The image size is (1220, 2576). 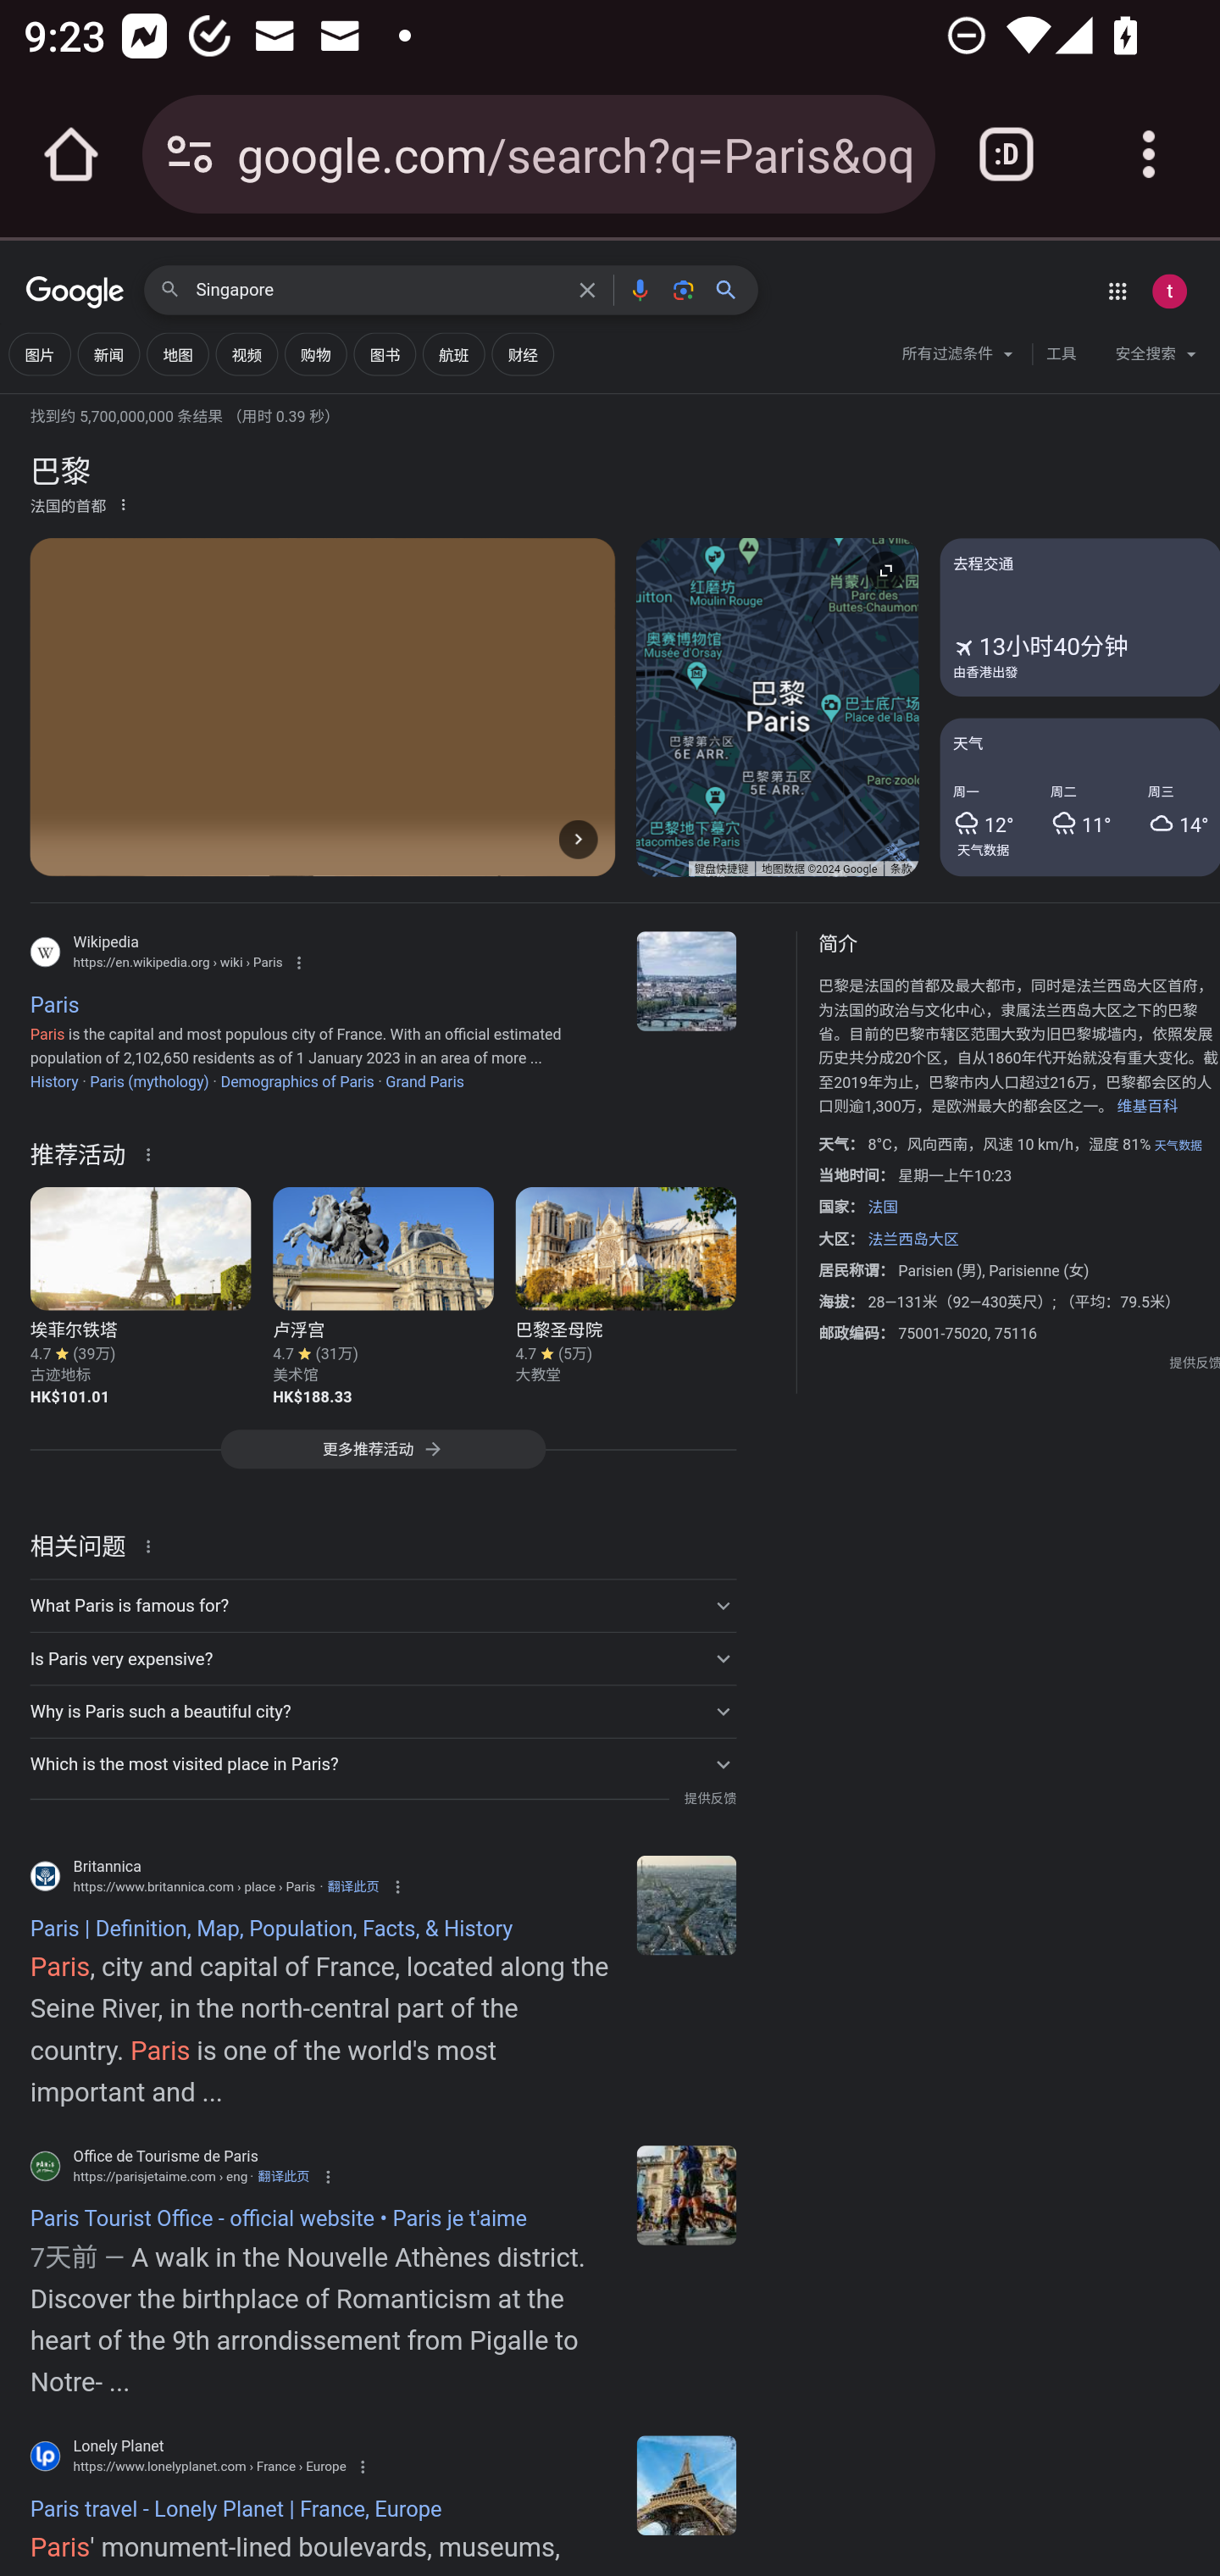 I want to click on 图书, so click(x=385, y=354).